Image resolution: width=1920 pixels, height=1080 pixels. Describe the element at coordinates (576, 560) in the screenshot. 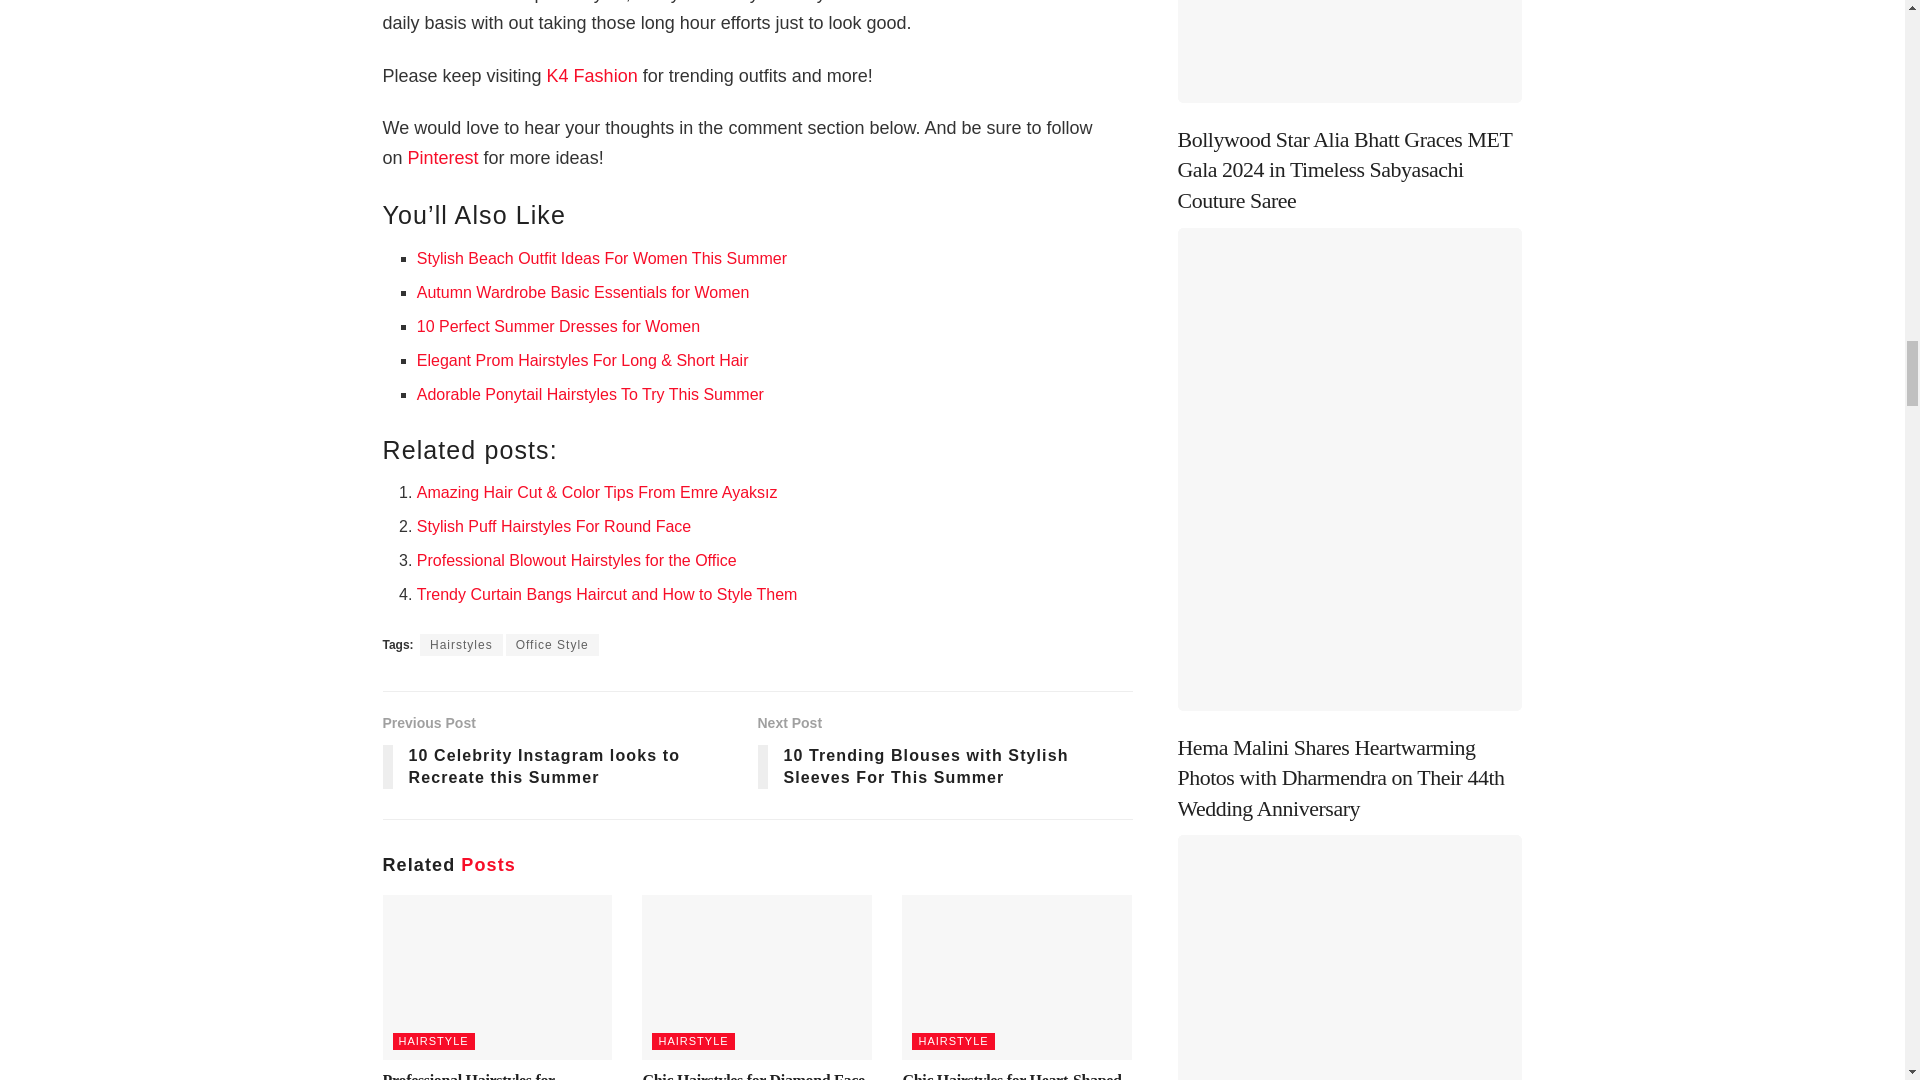

I see `Professional Blowout Hairstyles for the Office` at that location.